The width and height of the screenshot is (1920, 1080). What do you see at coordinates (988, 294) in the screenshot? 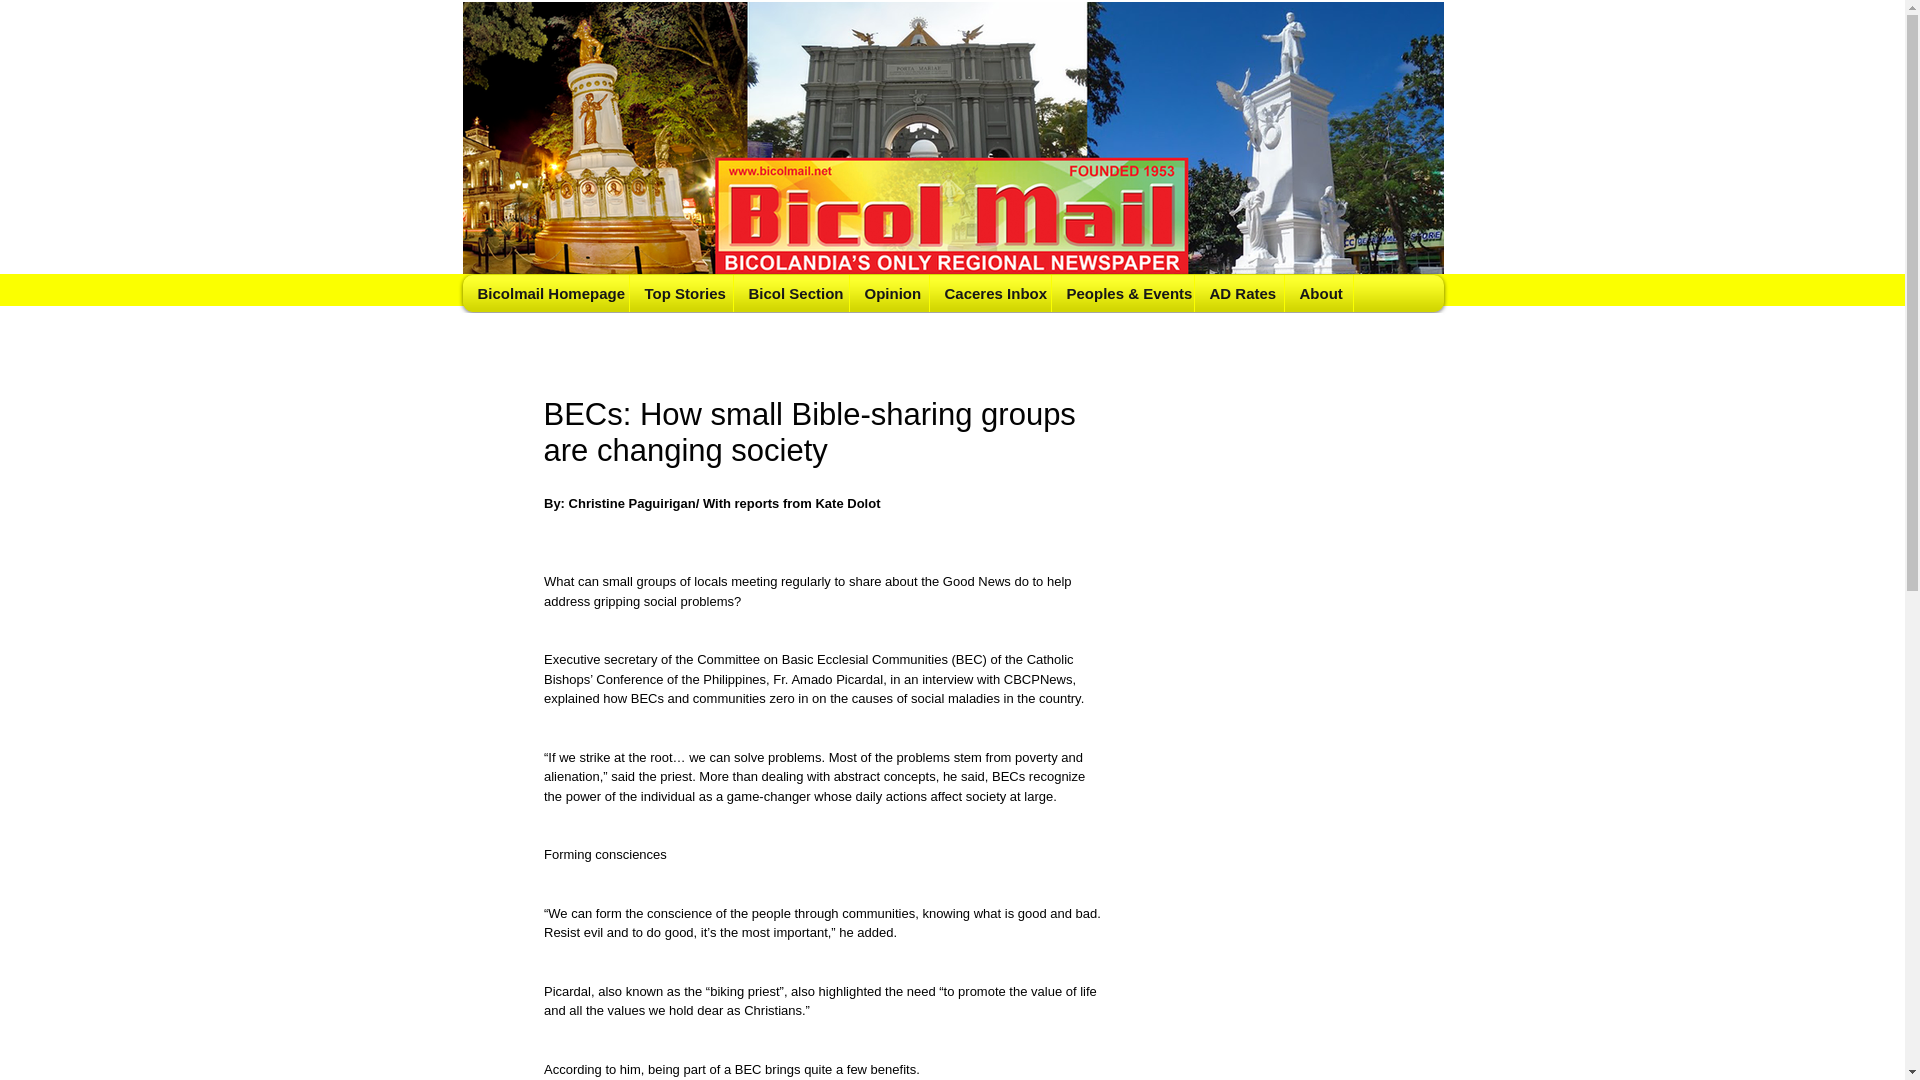
I see `Caceres Inbox` at bounding box center [988, 294].